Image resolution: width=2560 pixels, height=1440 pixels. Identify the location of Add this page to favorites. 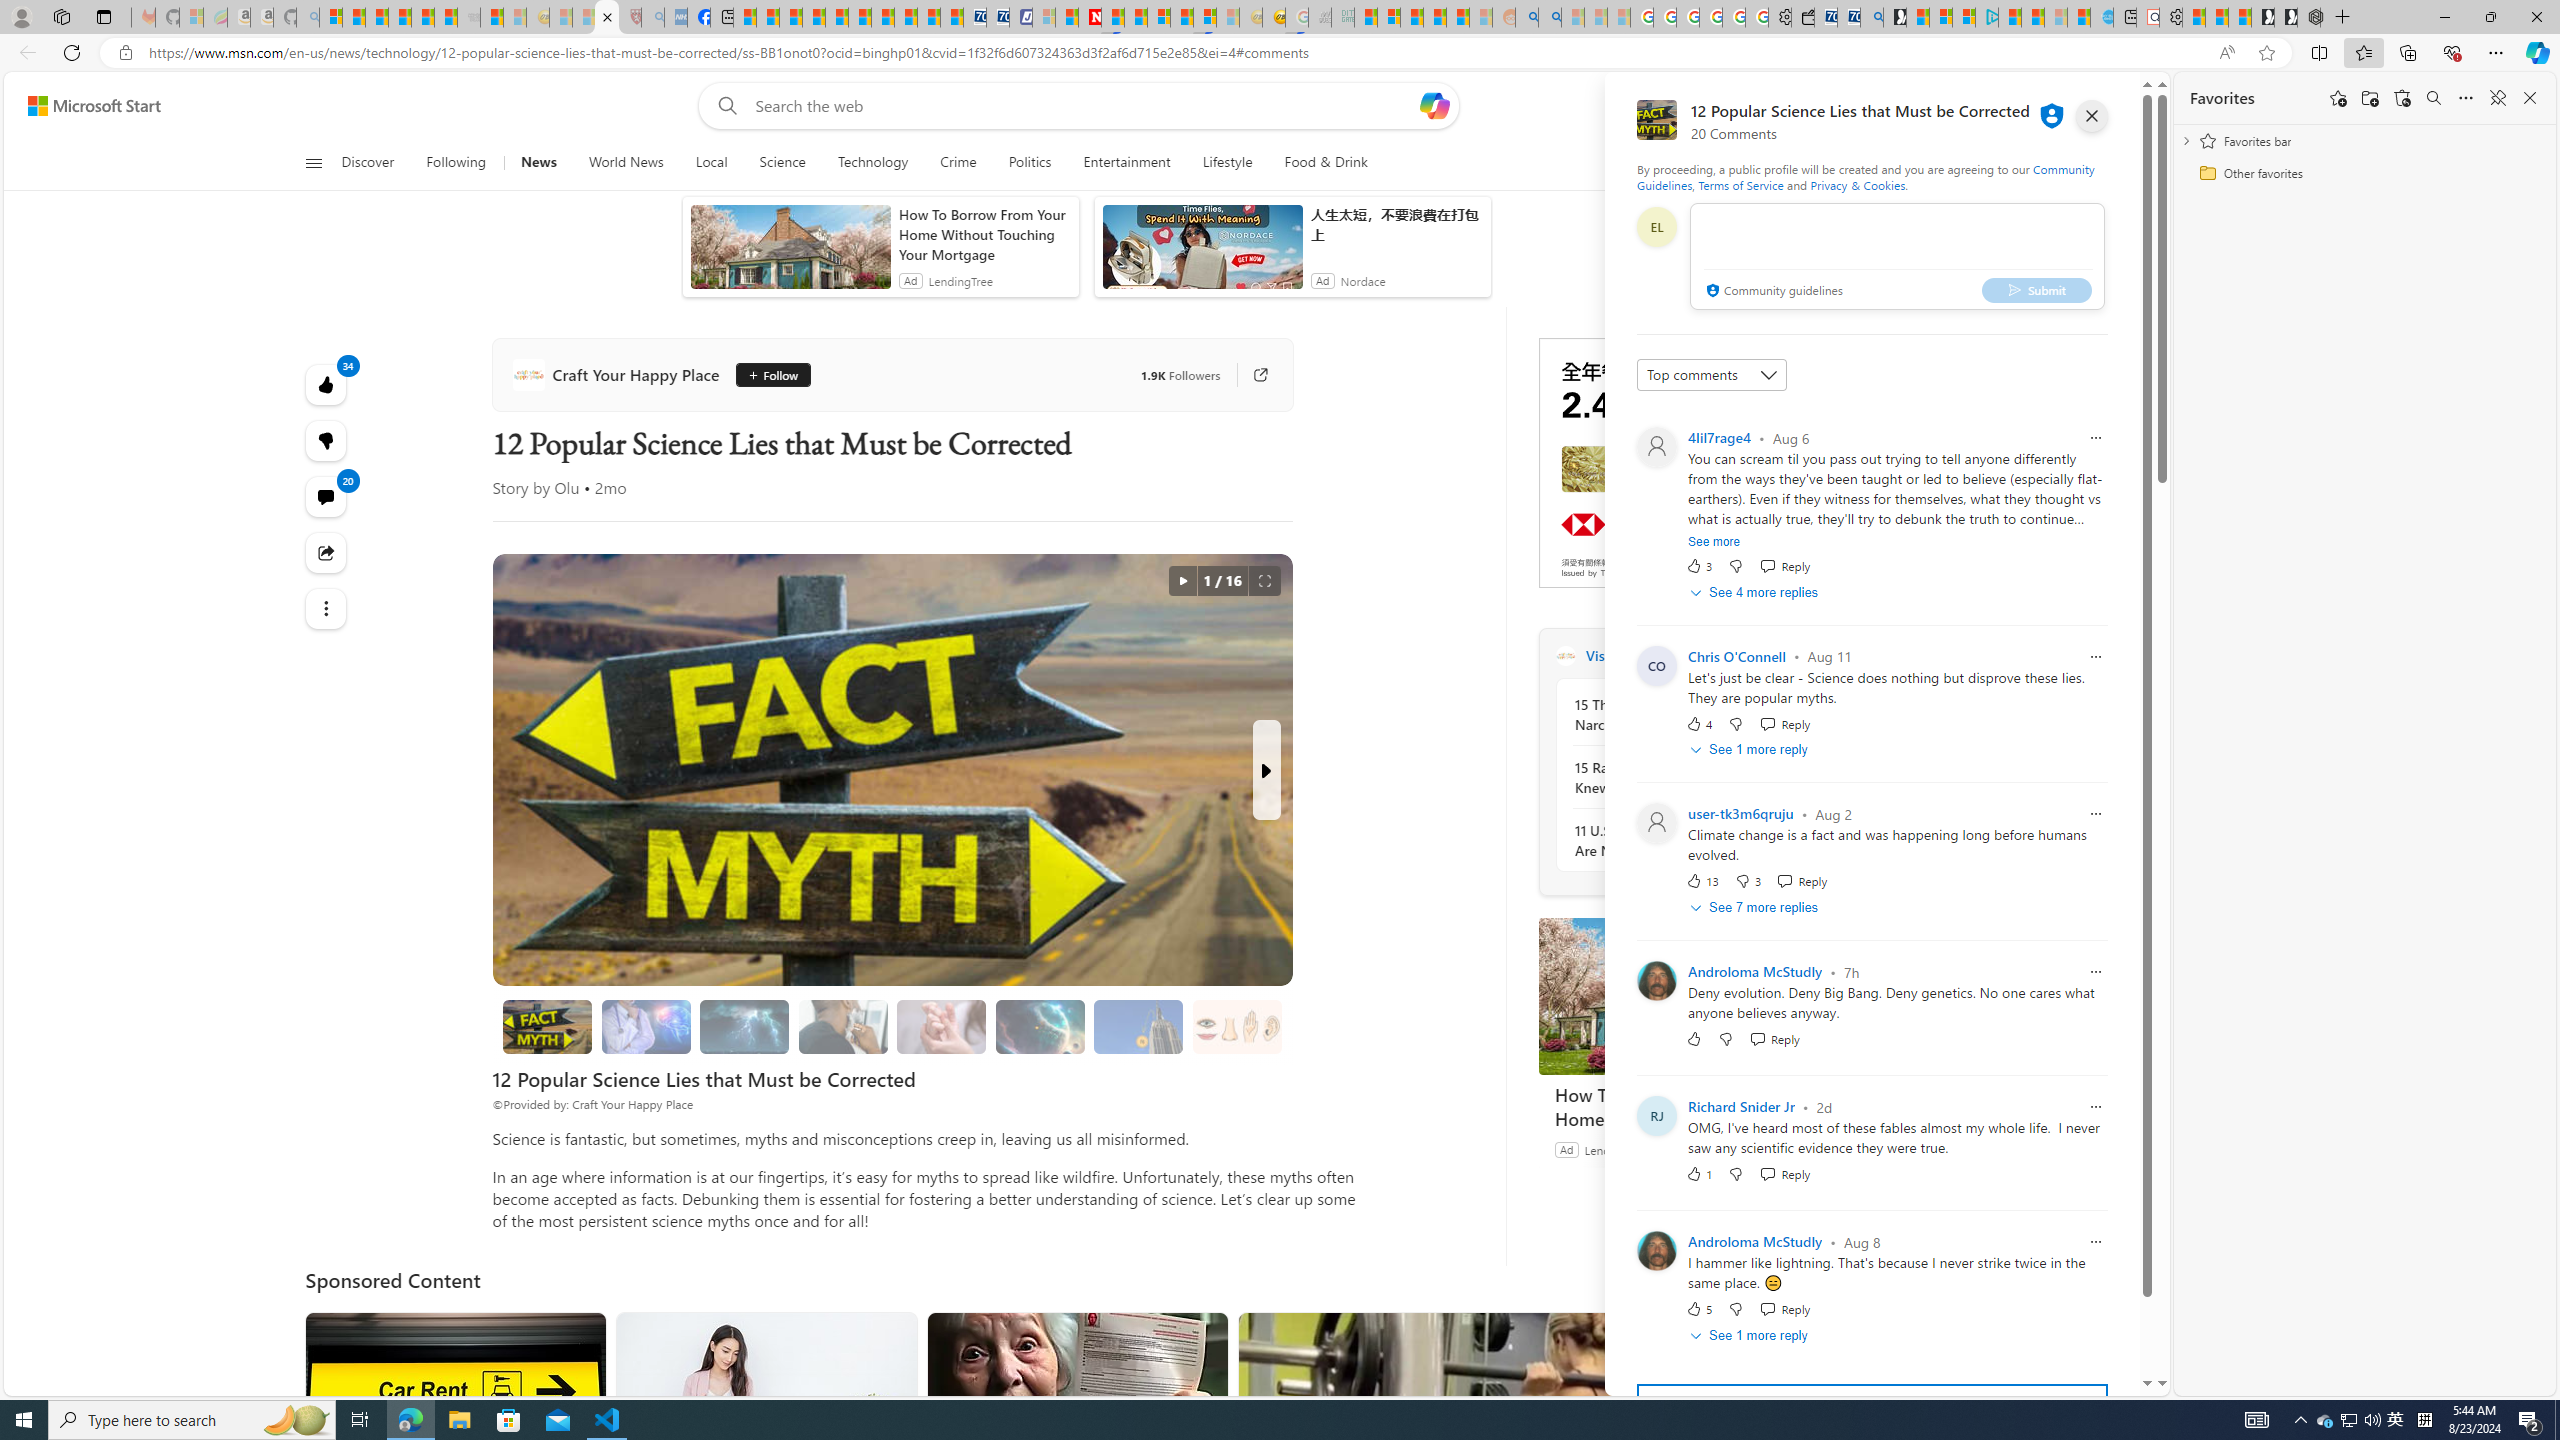
(2338, 98).